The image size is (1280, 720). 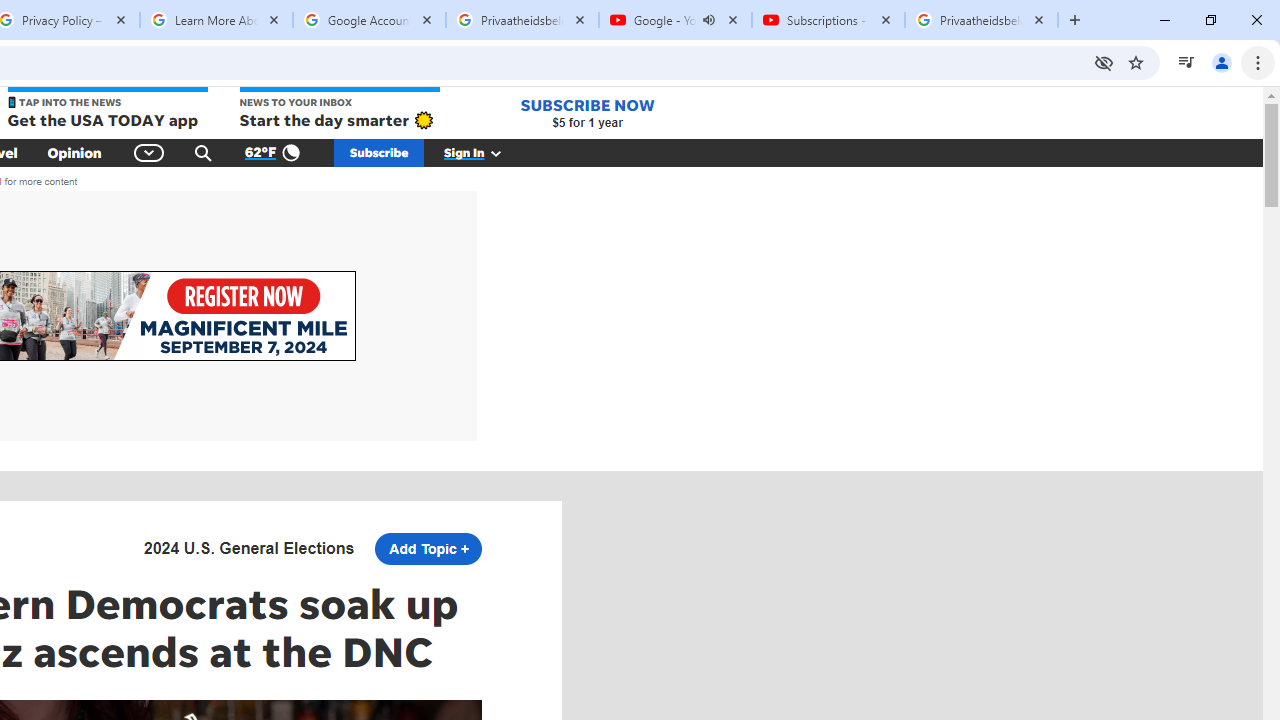 I want to click on Subscriptions - YouTube, so click(x=828, y=20).